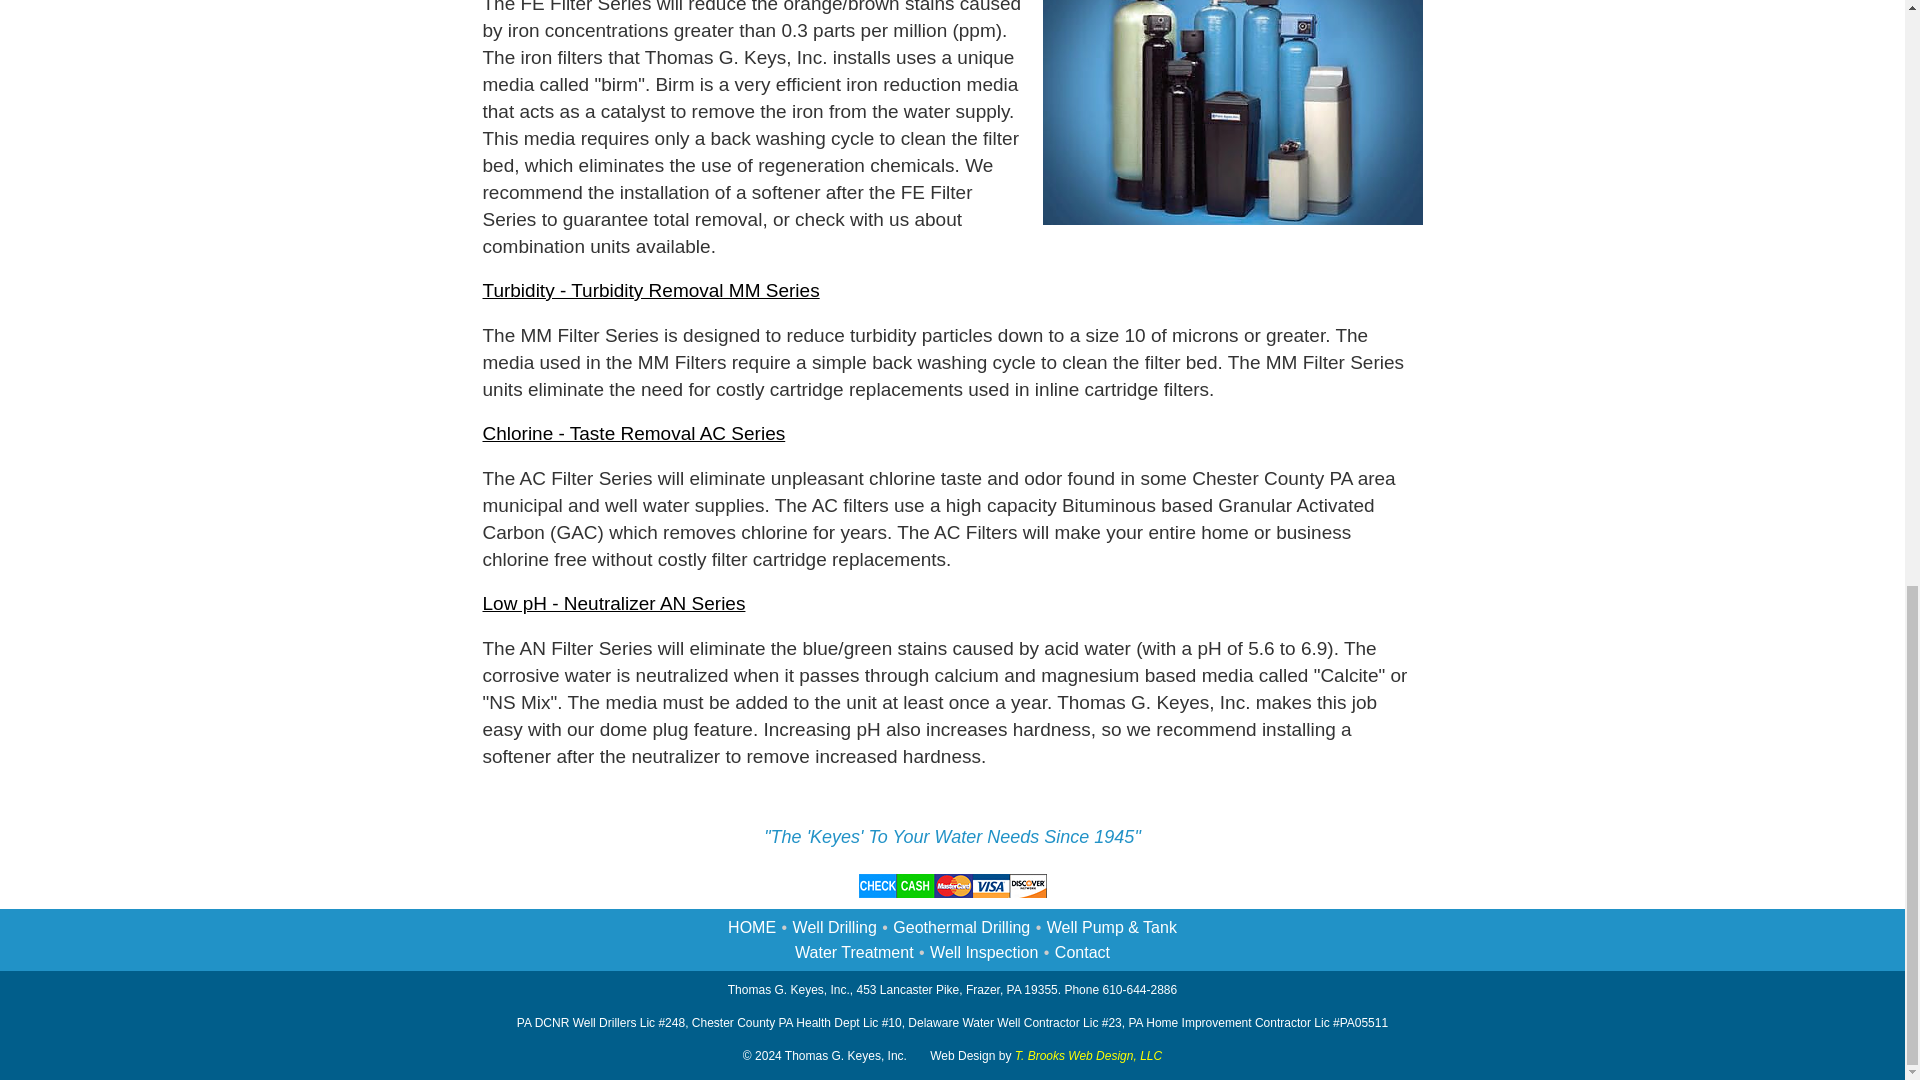 This screenshot has width=1920, height=1080. What do you see at coordinates (1088, 1055) in the screenshot?
I see `T. Brooks Web Design, LLC` at bounding box center [1088, 1055].